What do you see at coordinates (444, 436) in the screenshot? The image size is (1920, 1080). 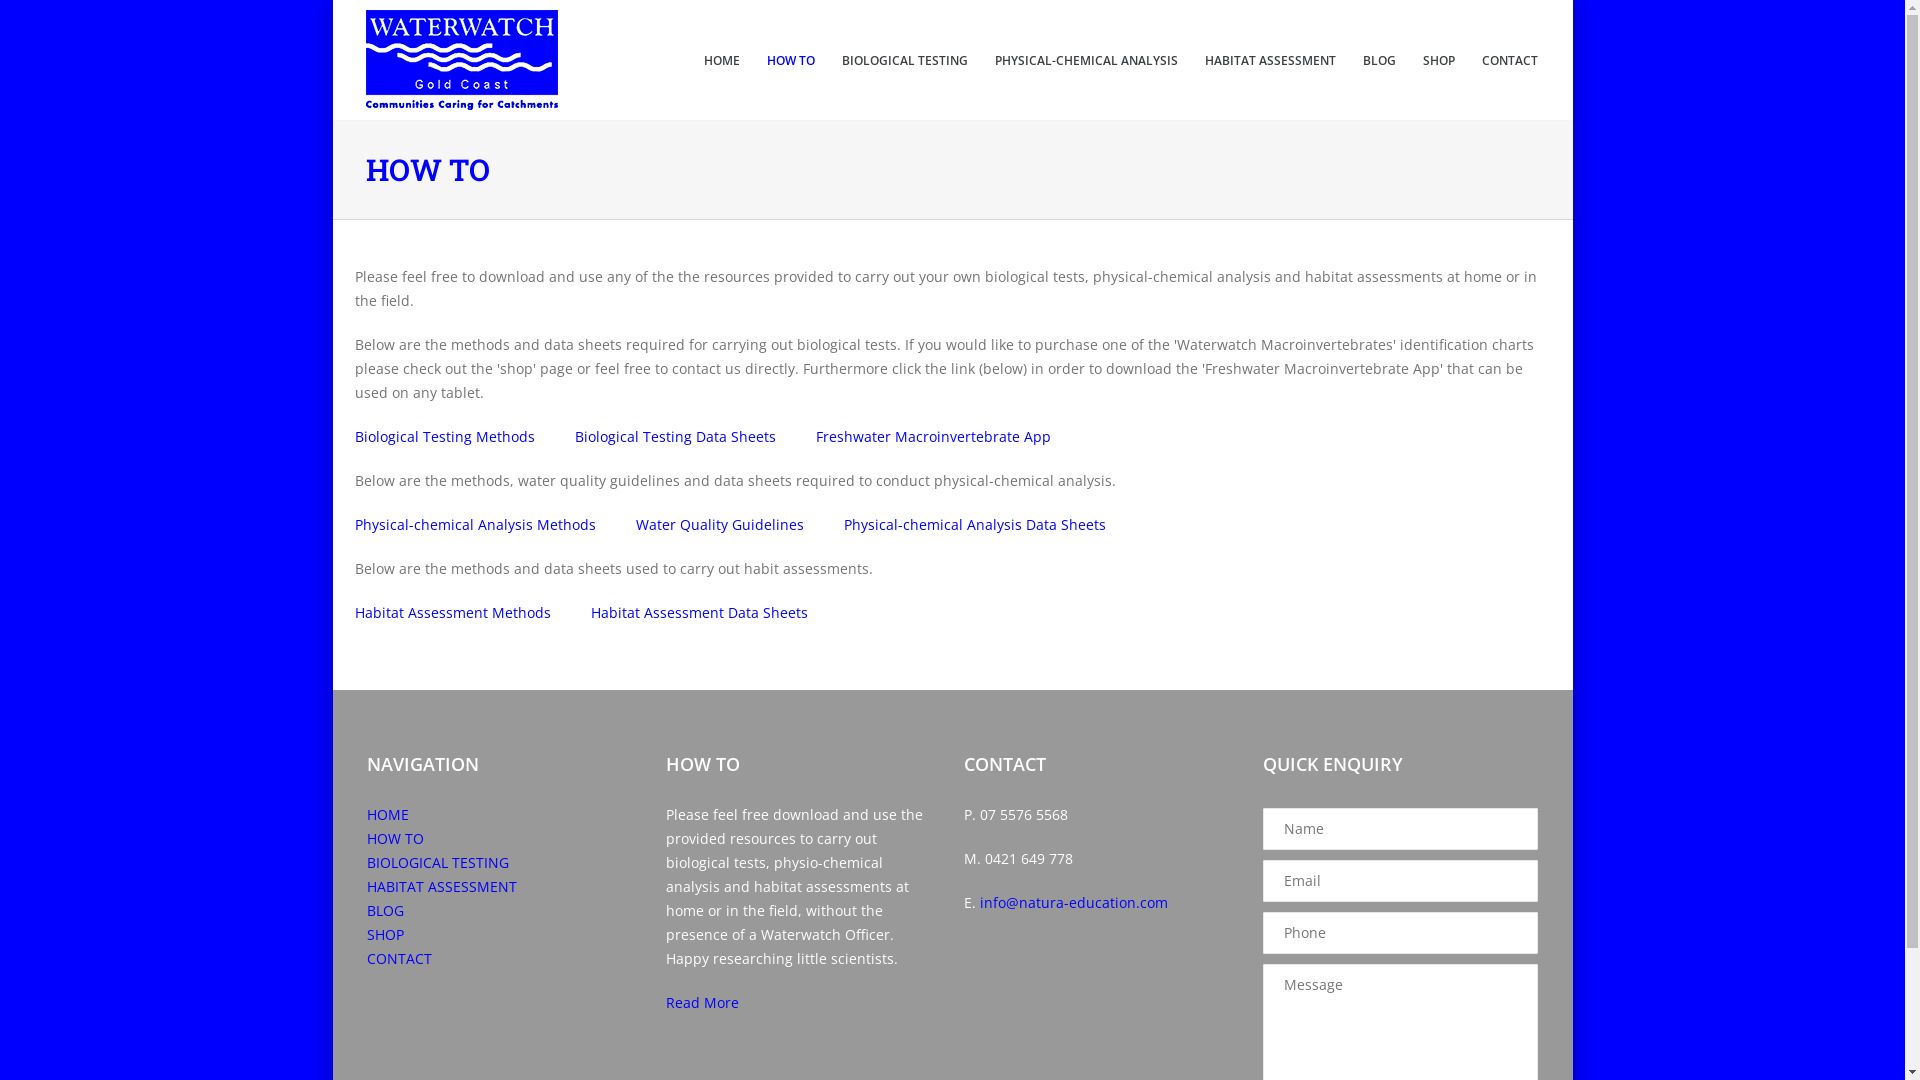 I see `Biological Testing Methods` at bounding box center [444, 436].